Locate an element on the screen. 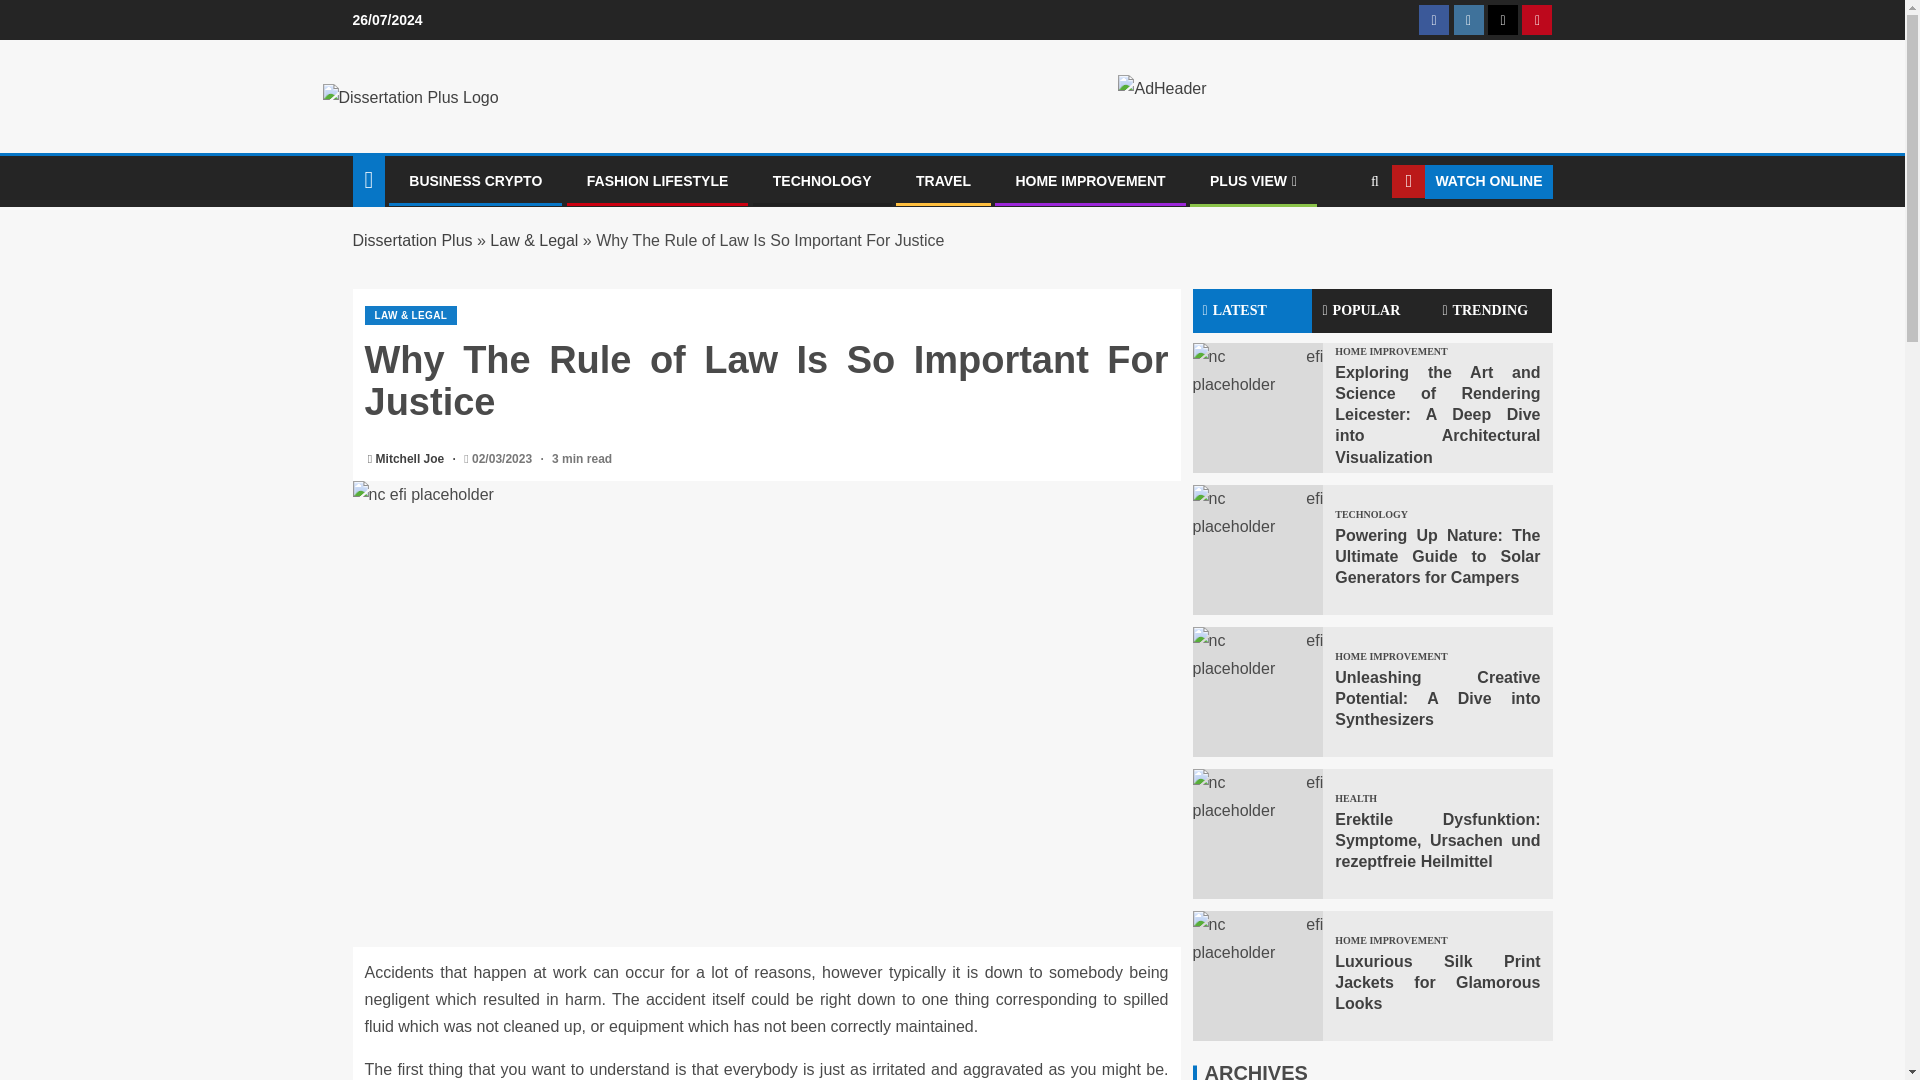 The width and height of the screenshot is (1920, 1080). Luxurious Silk Print Jackets for Glamorous Looks is located at coordinates (1257, 976).